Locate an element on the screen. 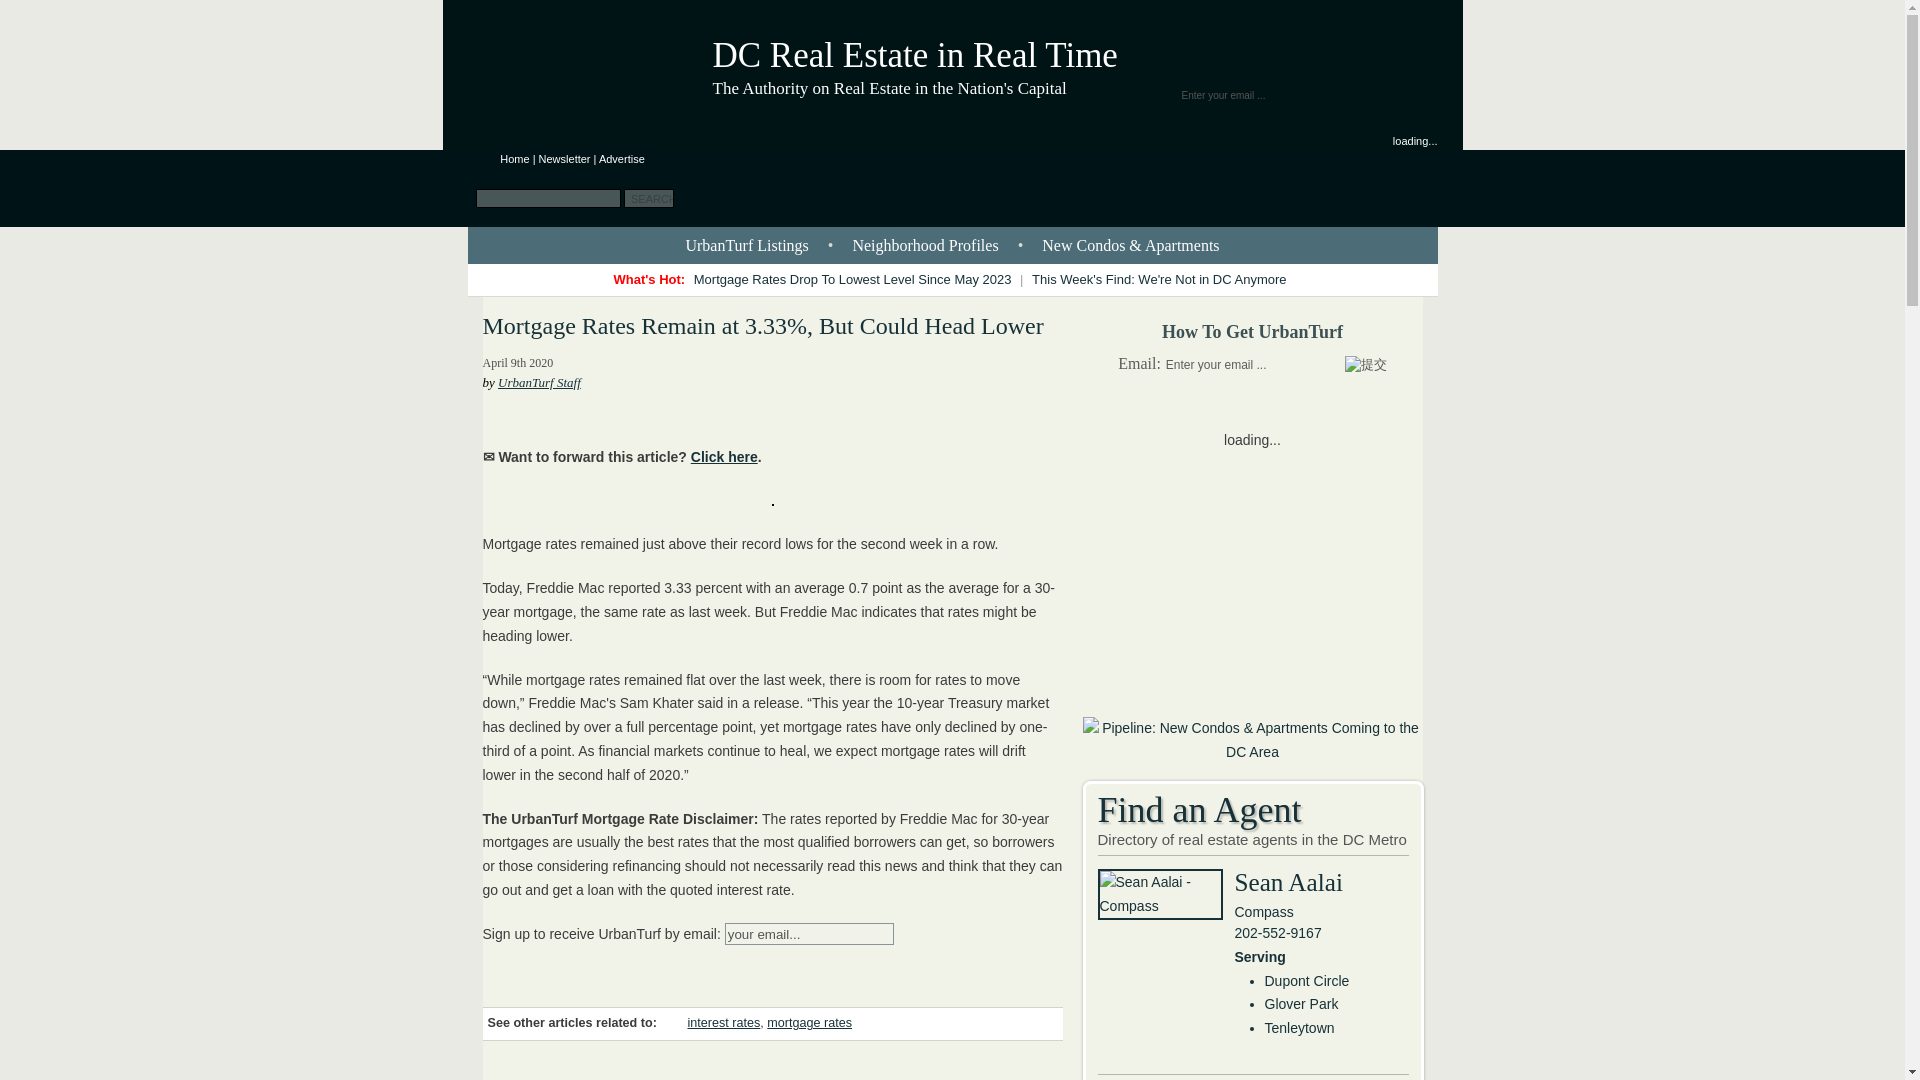 The image size is (1920, 1080). UrbanTurf Staff is located at coordinates (539, 382).